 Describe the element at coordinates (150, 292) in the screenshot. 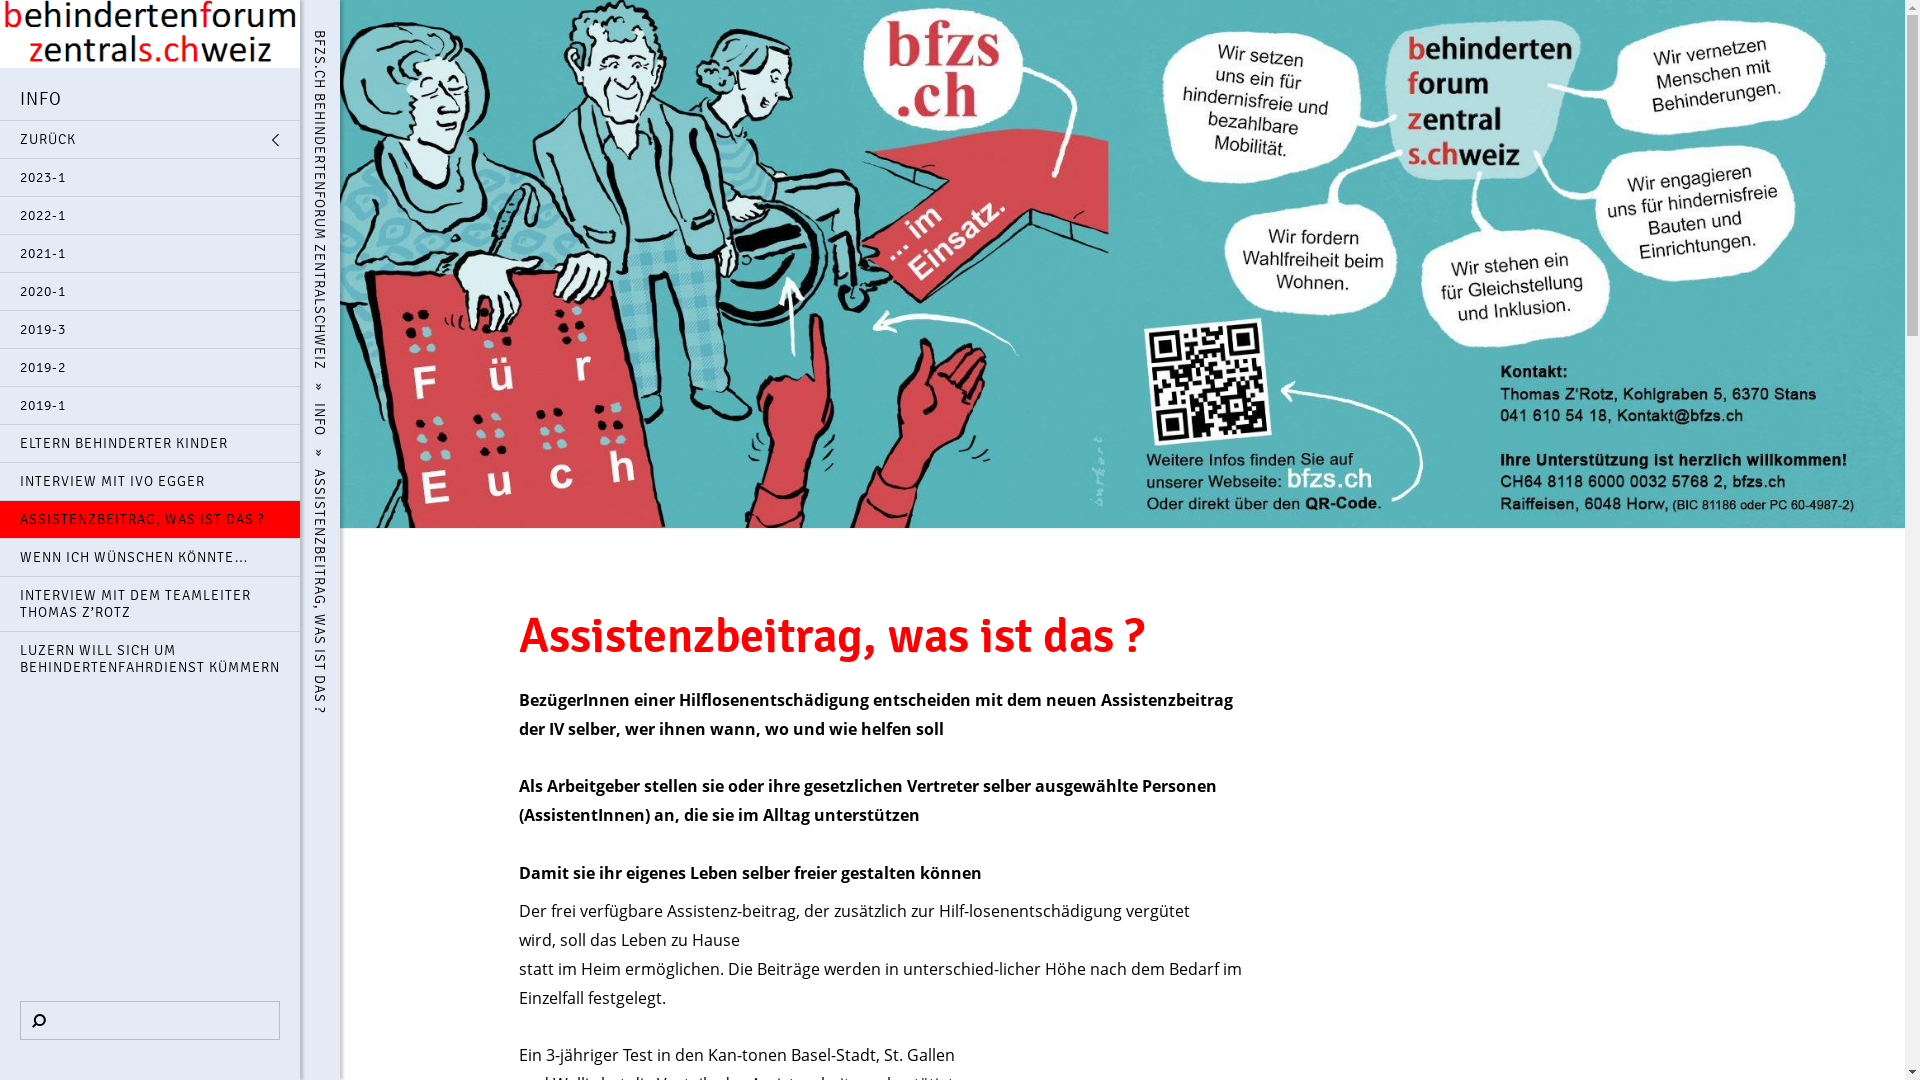

I see `2020-1` at that location.